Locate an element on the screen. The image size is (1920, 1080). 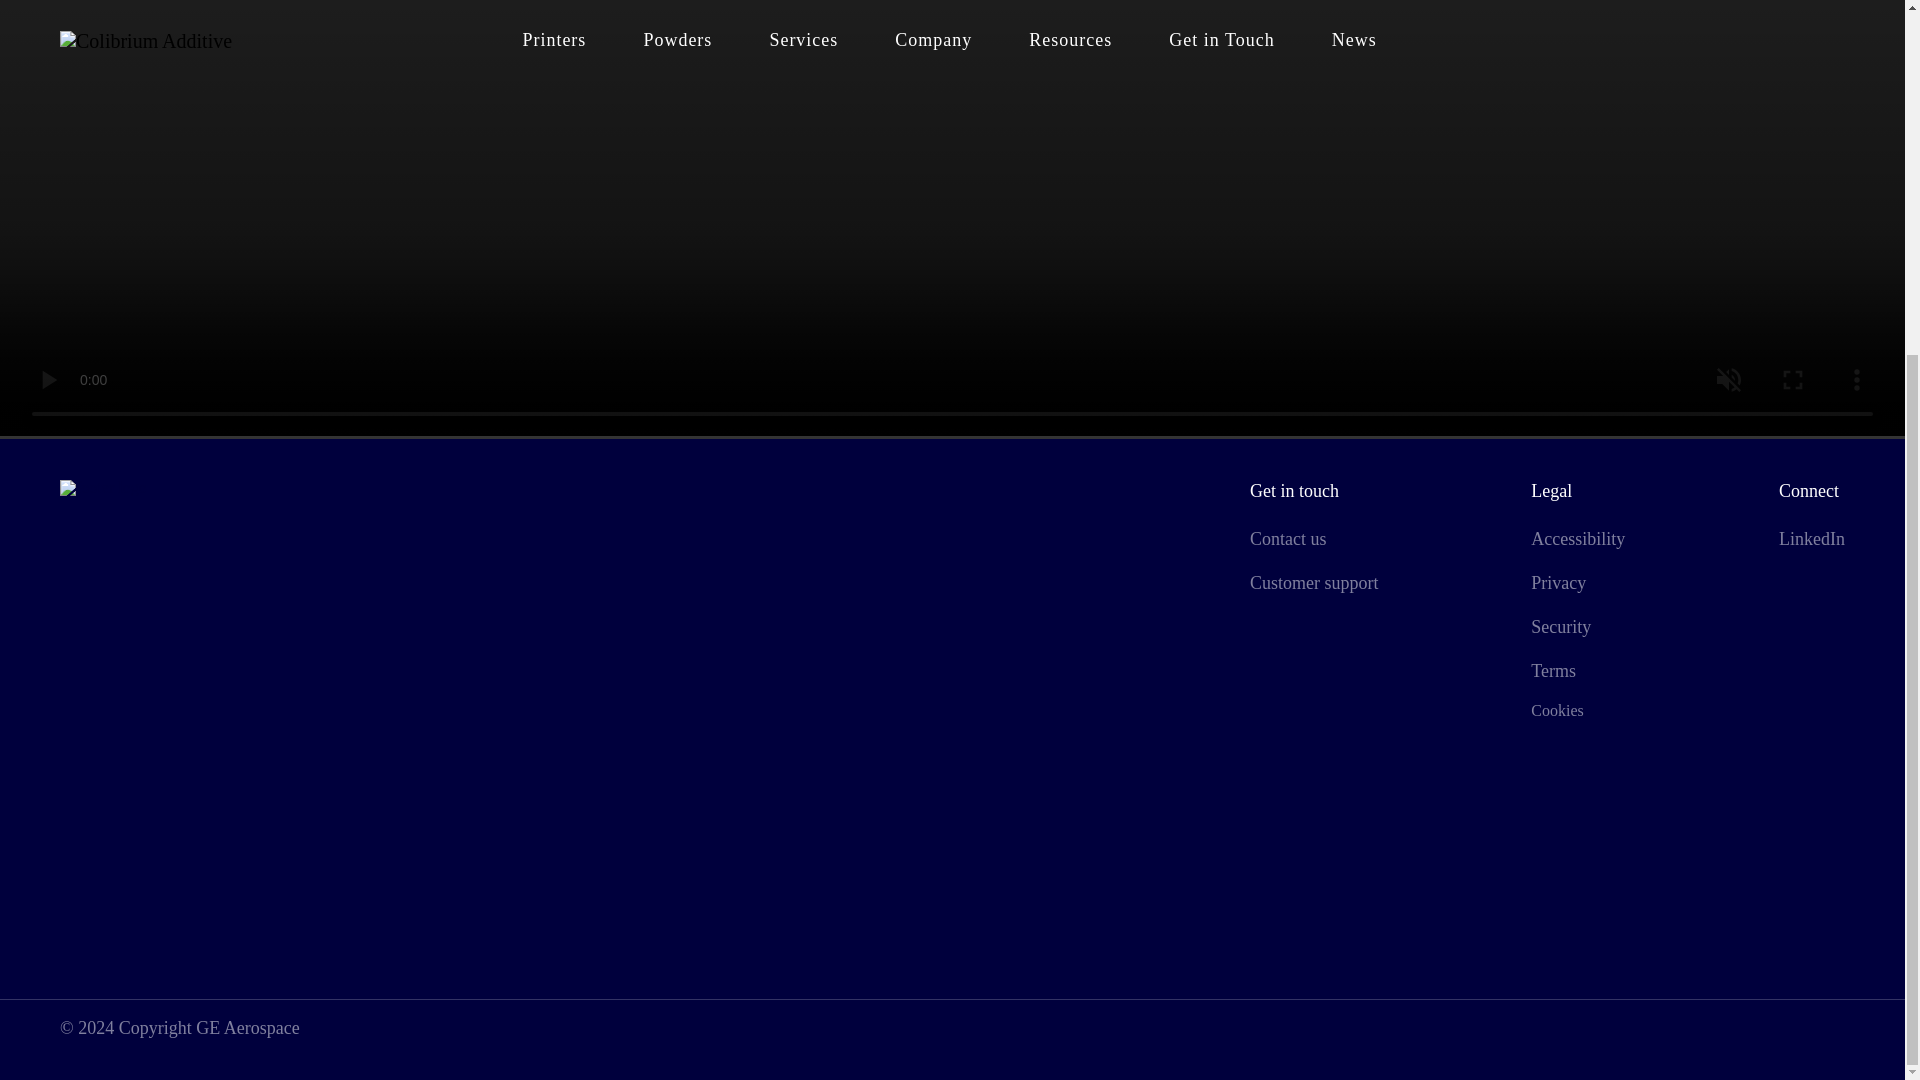
LinkedIn is located at coordinates (1812, 538).